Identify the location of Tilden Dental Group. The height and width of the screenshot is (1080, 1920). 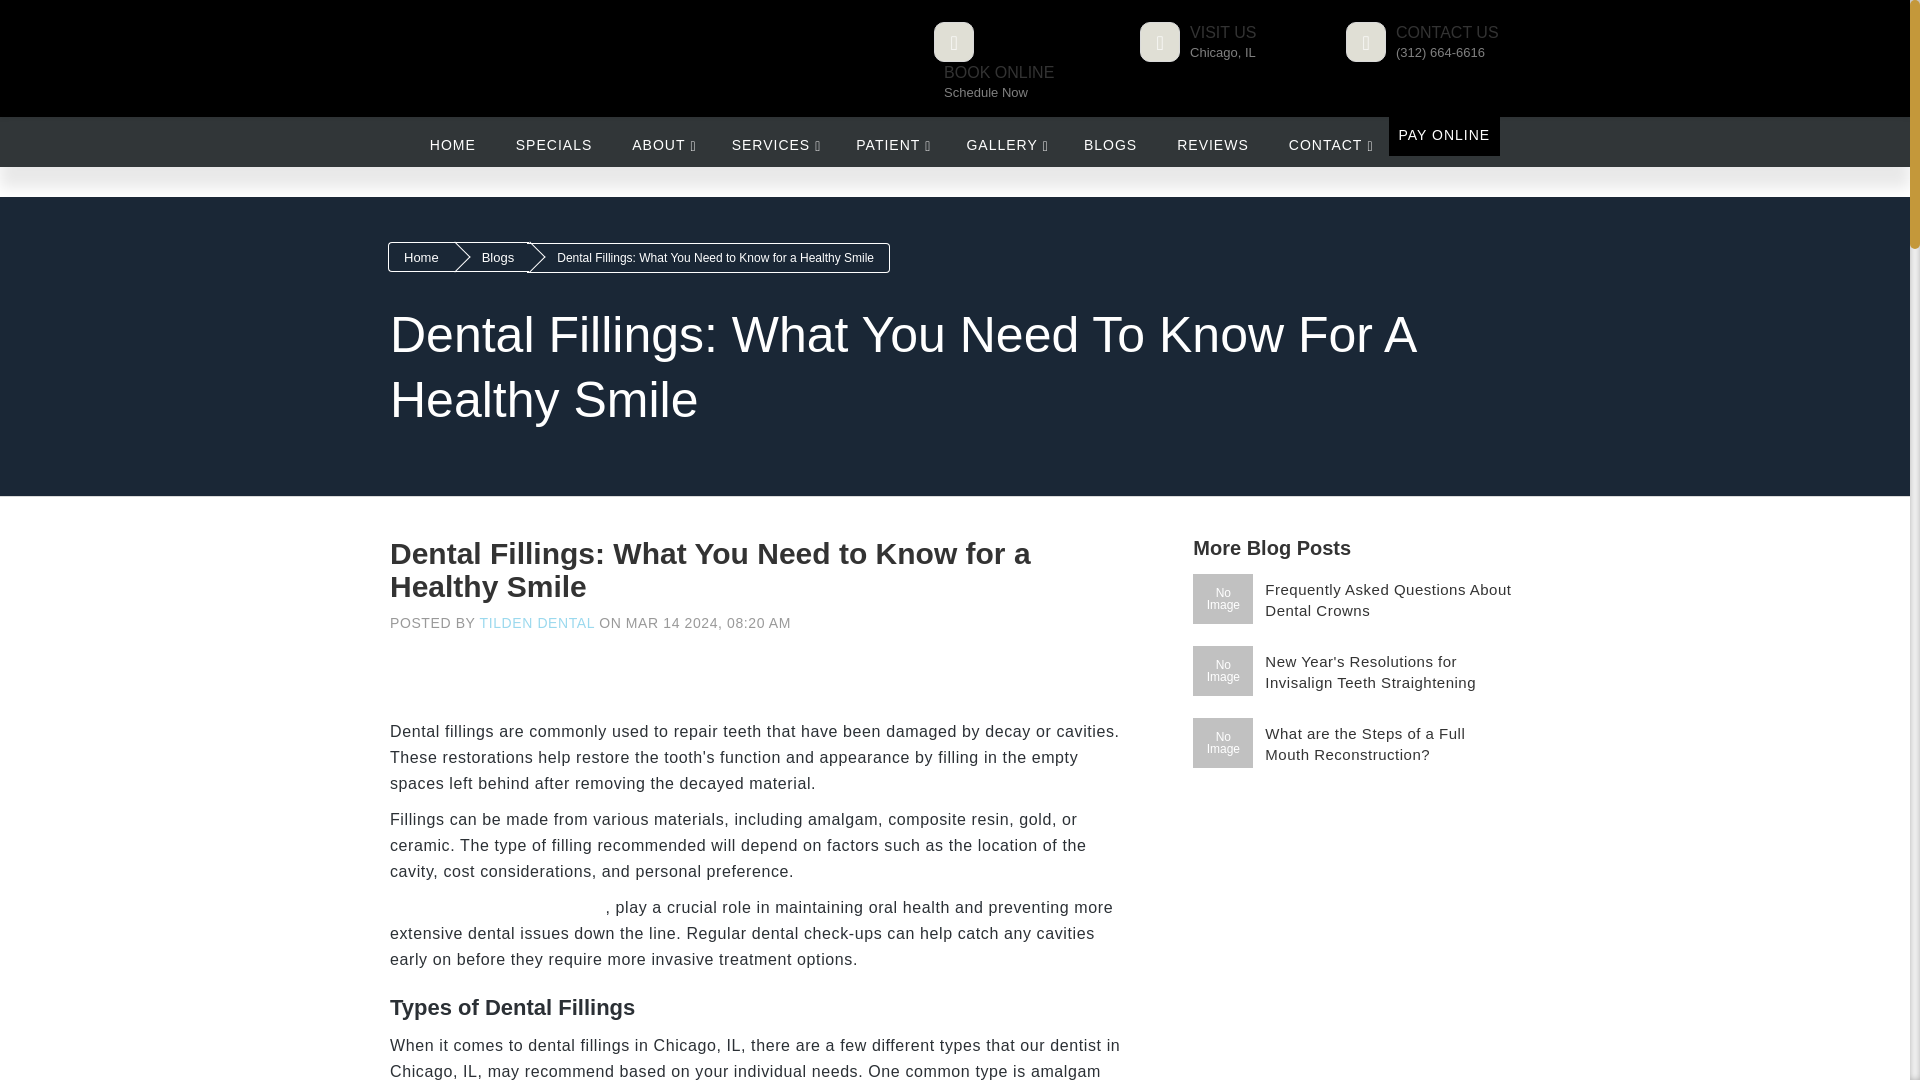
(554, 142).